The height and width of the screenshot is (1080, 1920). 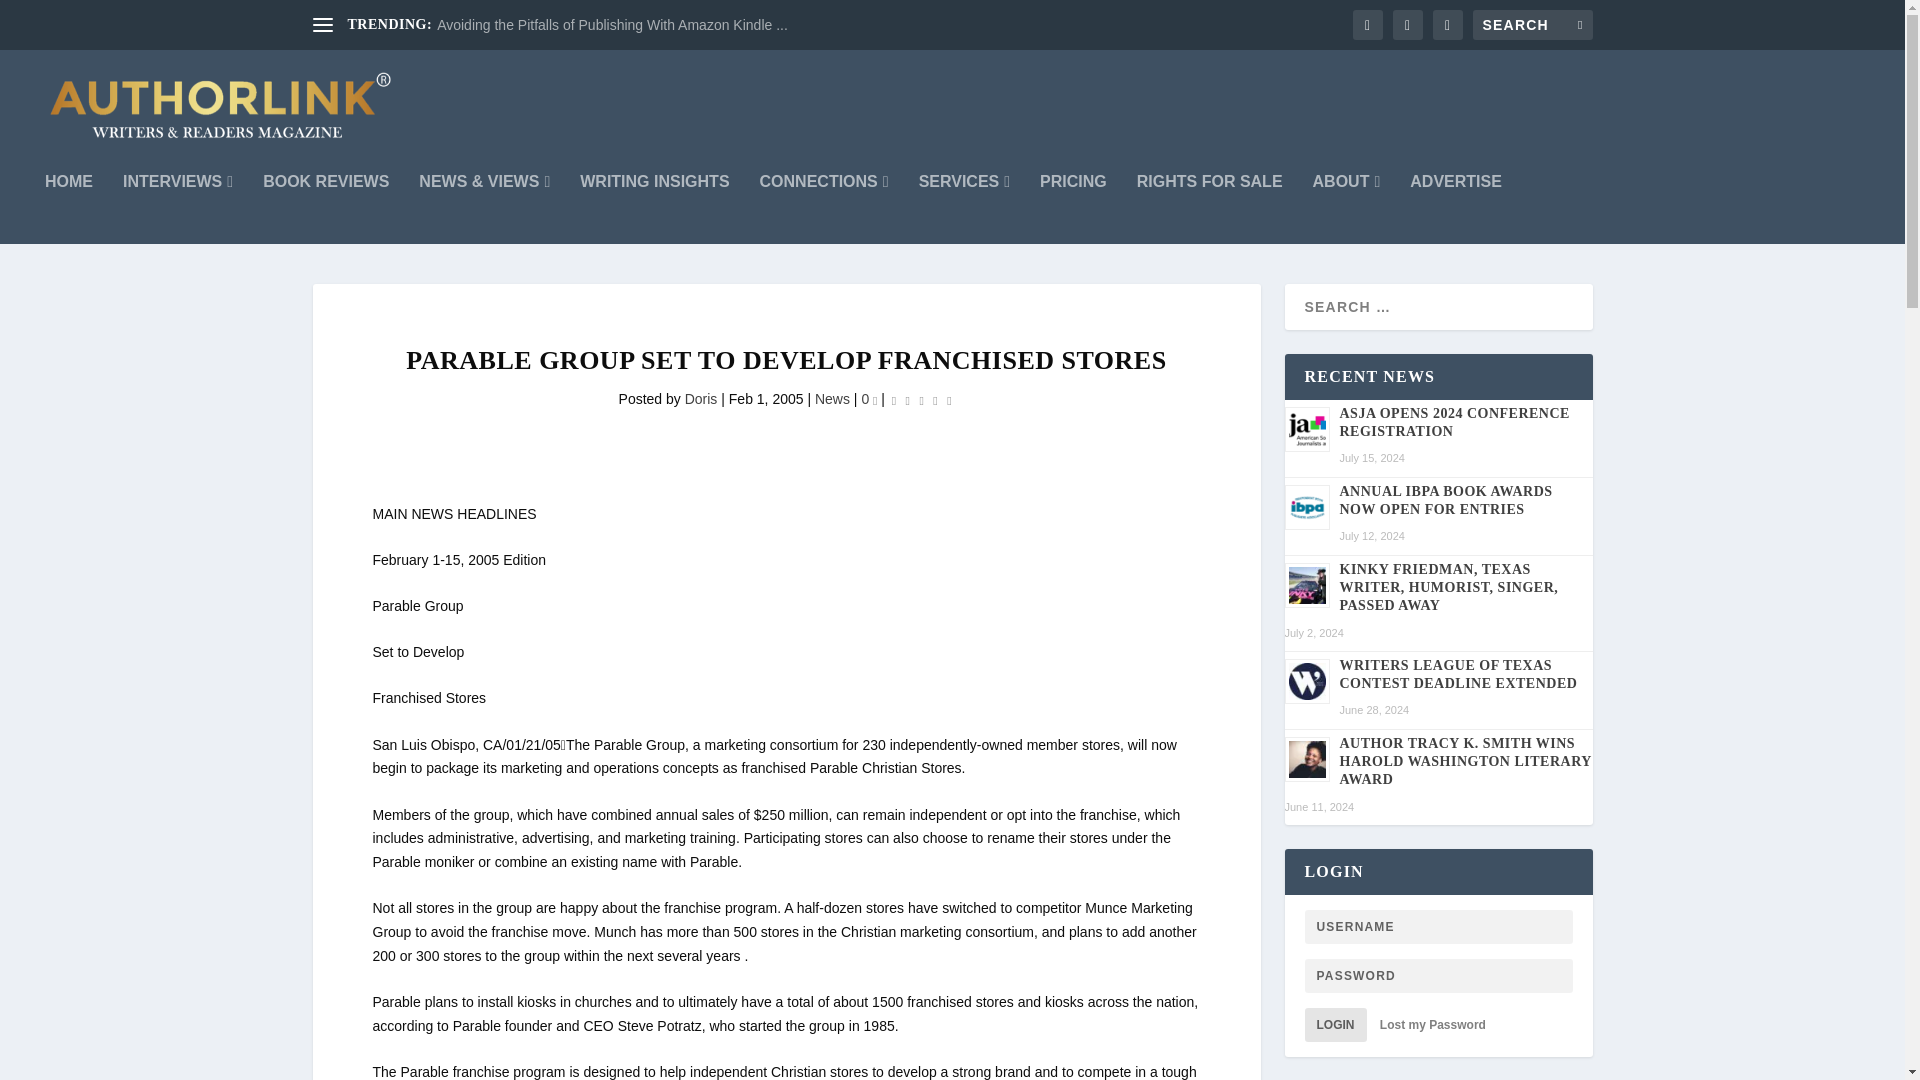 What do you see at coordinates (921, 400) in the screenshot?
I see `Rating: 0.00` at bounding box center [921, 400].